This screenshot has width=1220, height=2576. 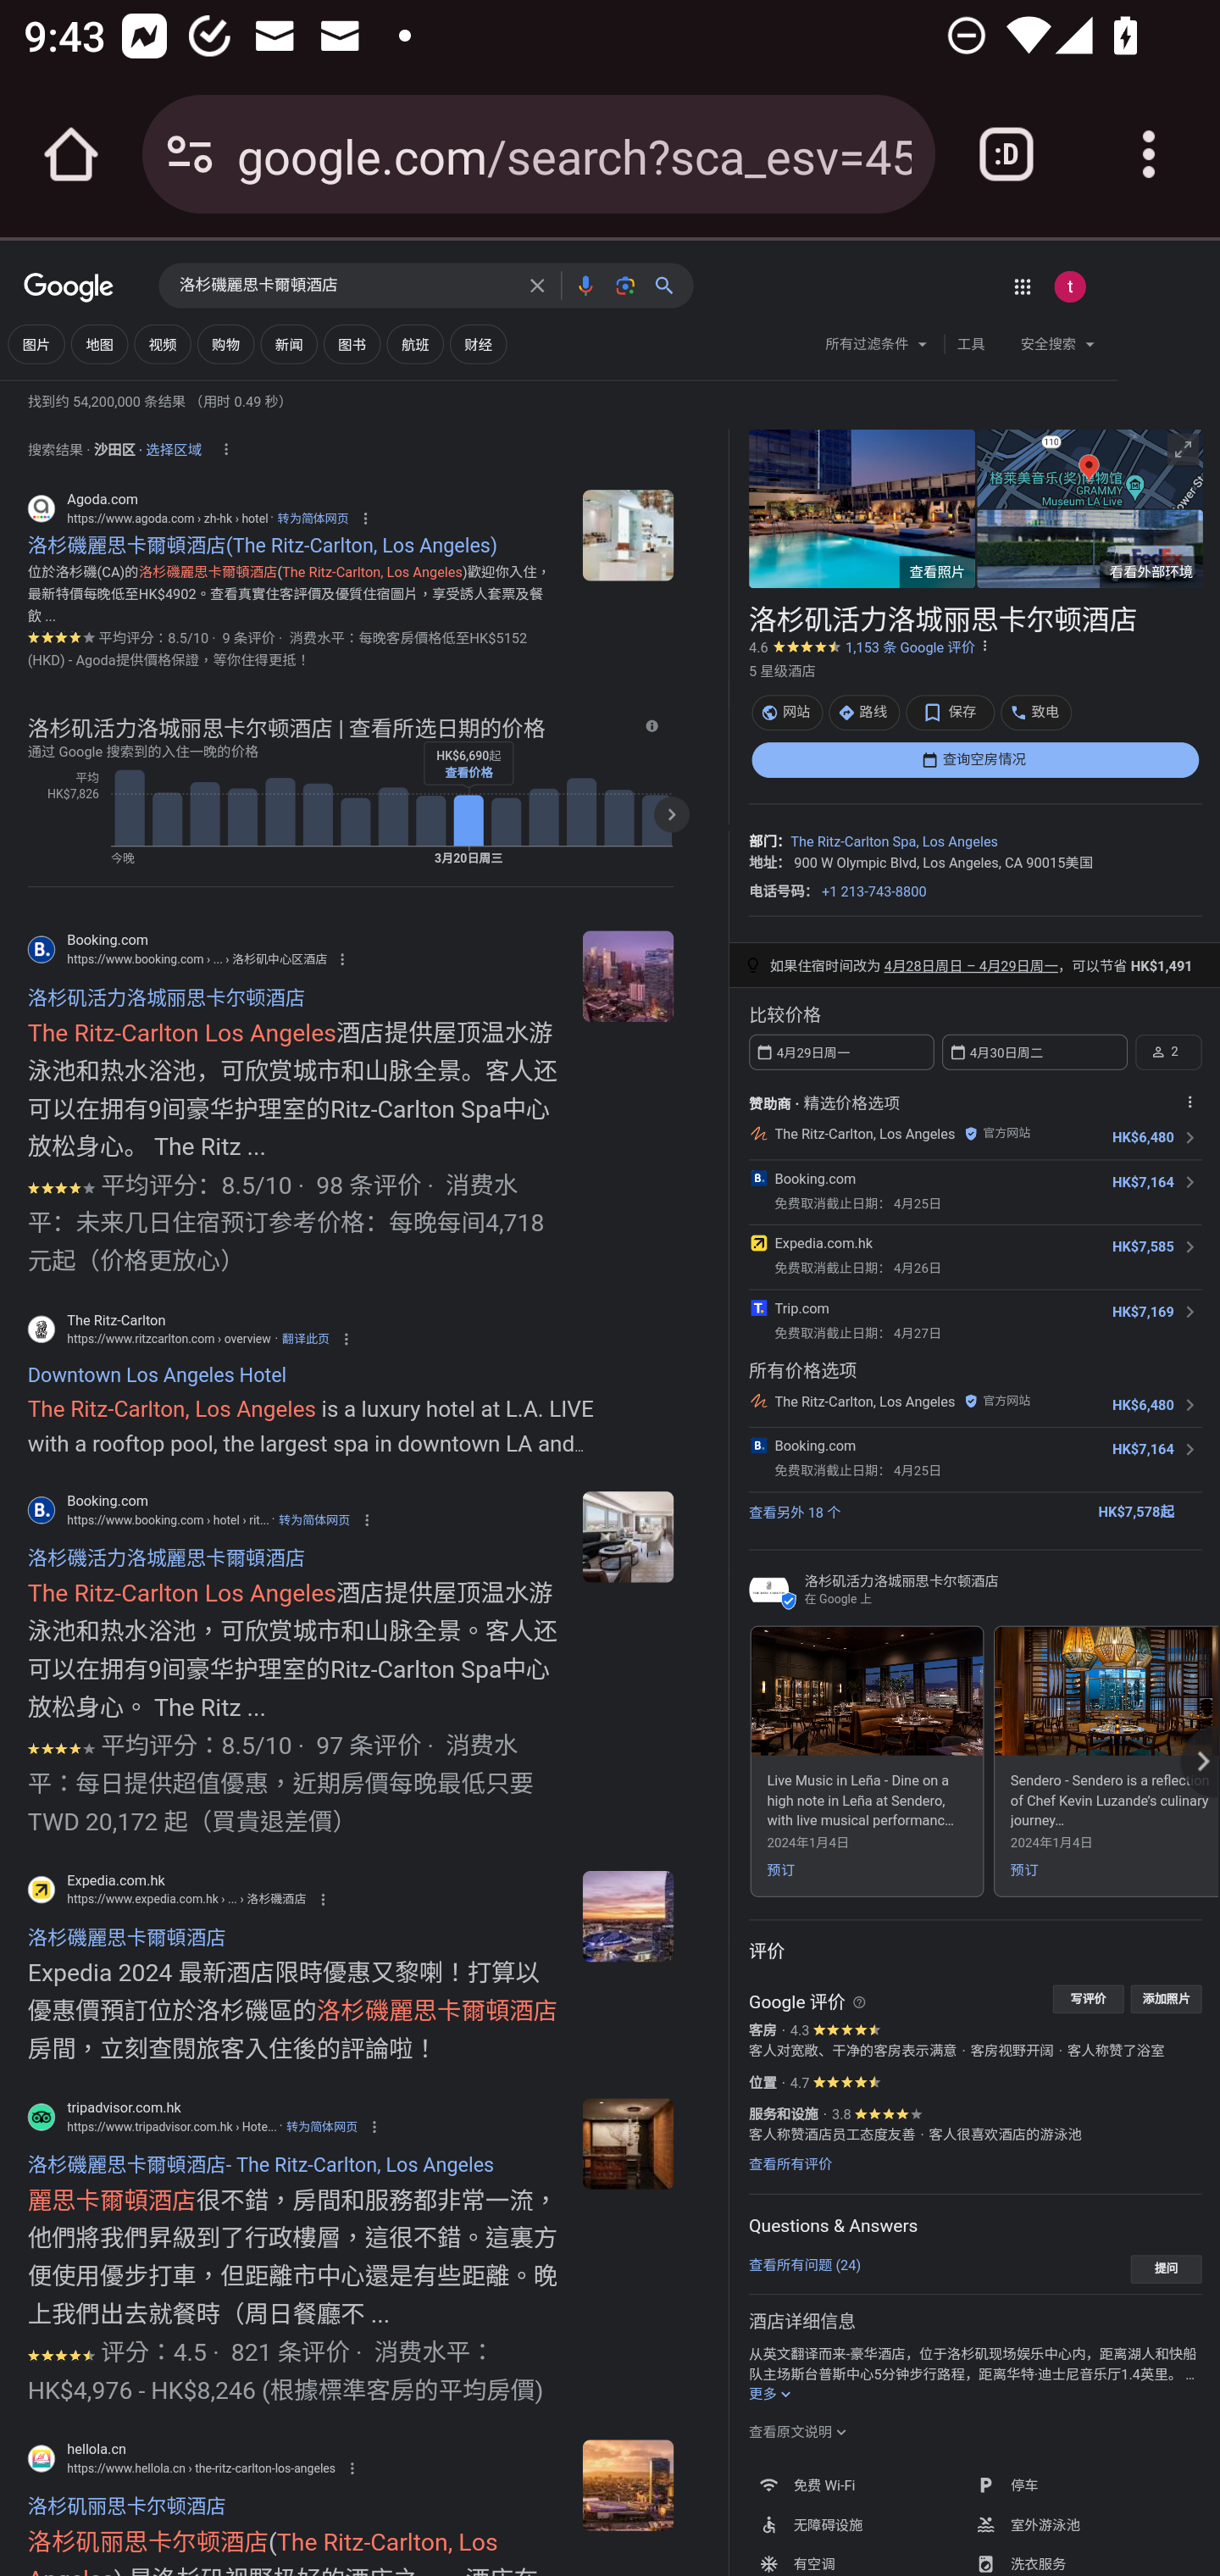 What do you see at coordinates (36, 344) in the screenshot?
I see `图片` at bounding box center [36, 344].